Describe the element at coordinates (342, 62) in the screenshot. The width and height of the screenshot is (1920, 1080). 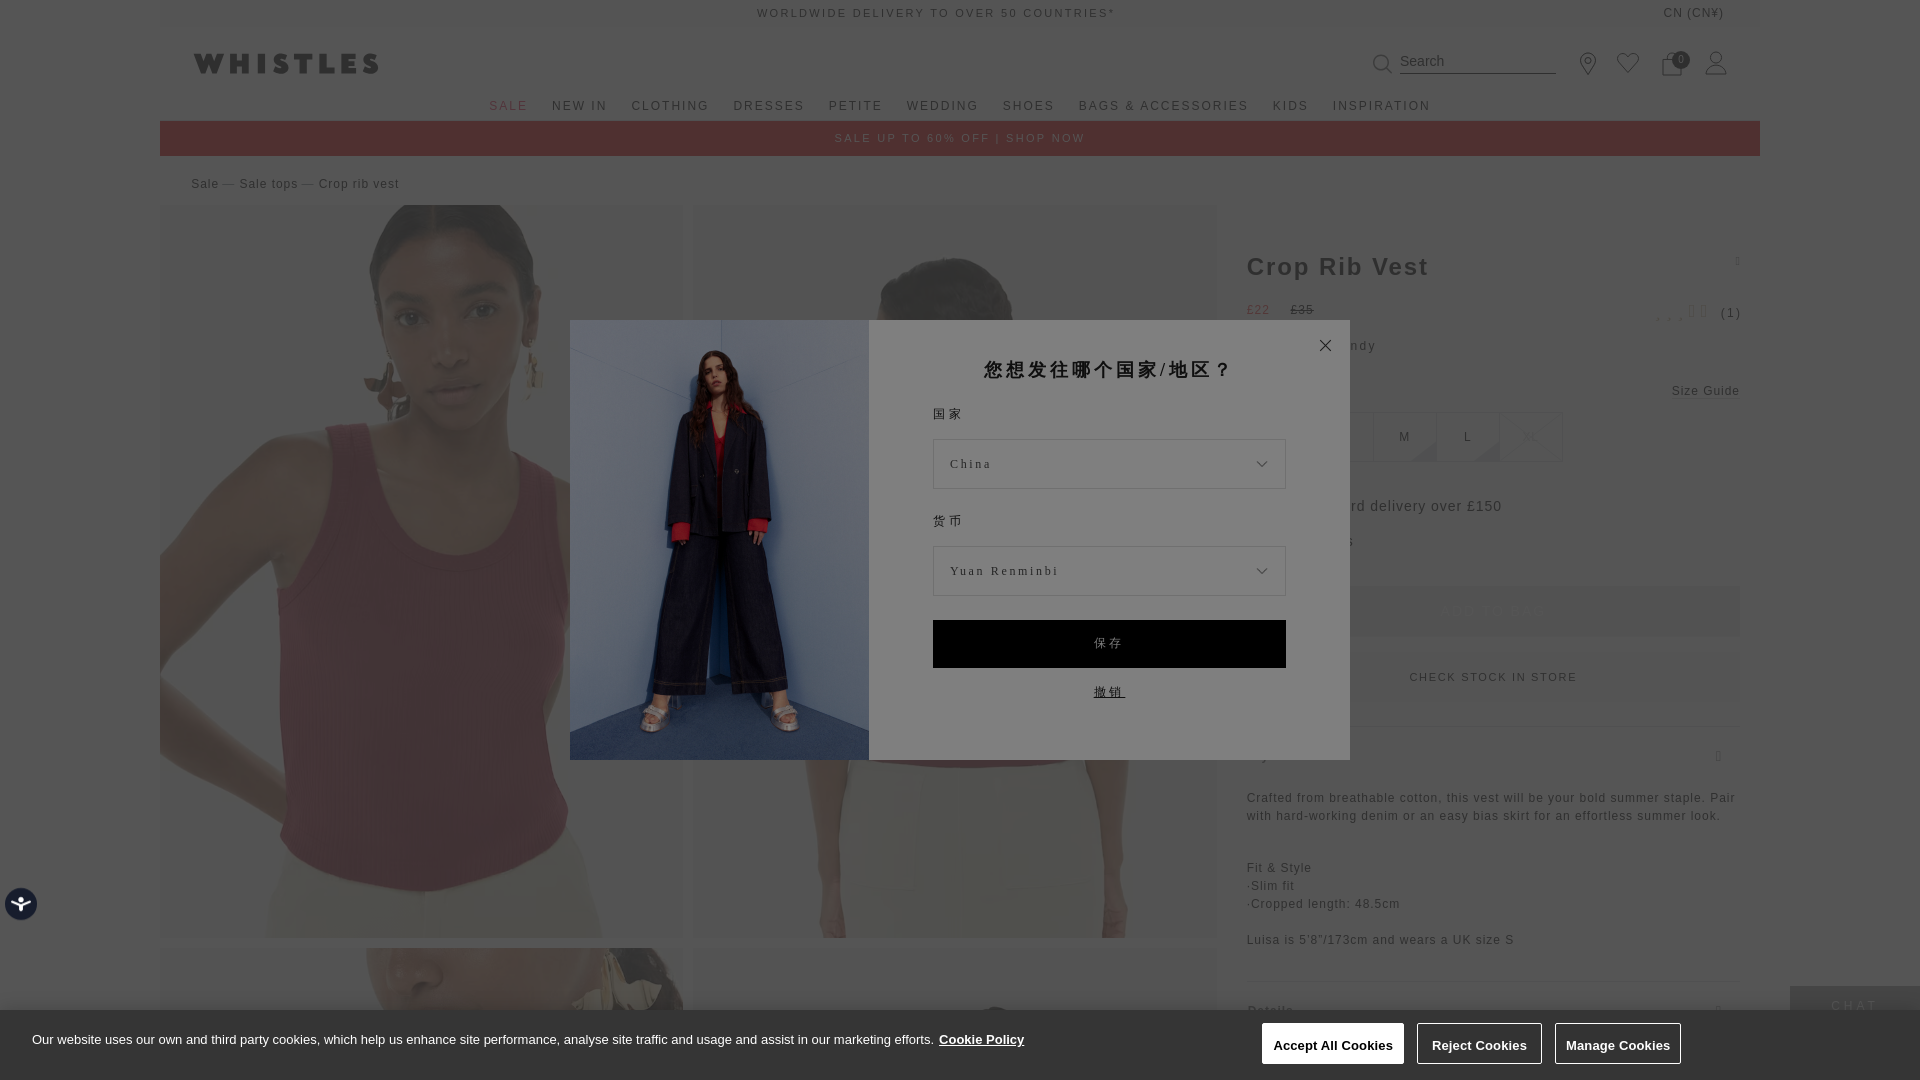
I see `Whistles Home` at that location.